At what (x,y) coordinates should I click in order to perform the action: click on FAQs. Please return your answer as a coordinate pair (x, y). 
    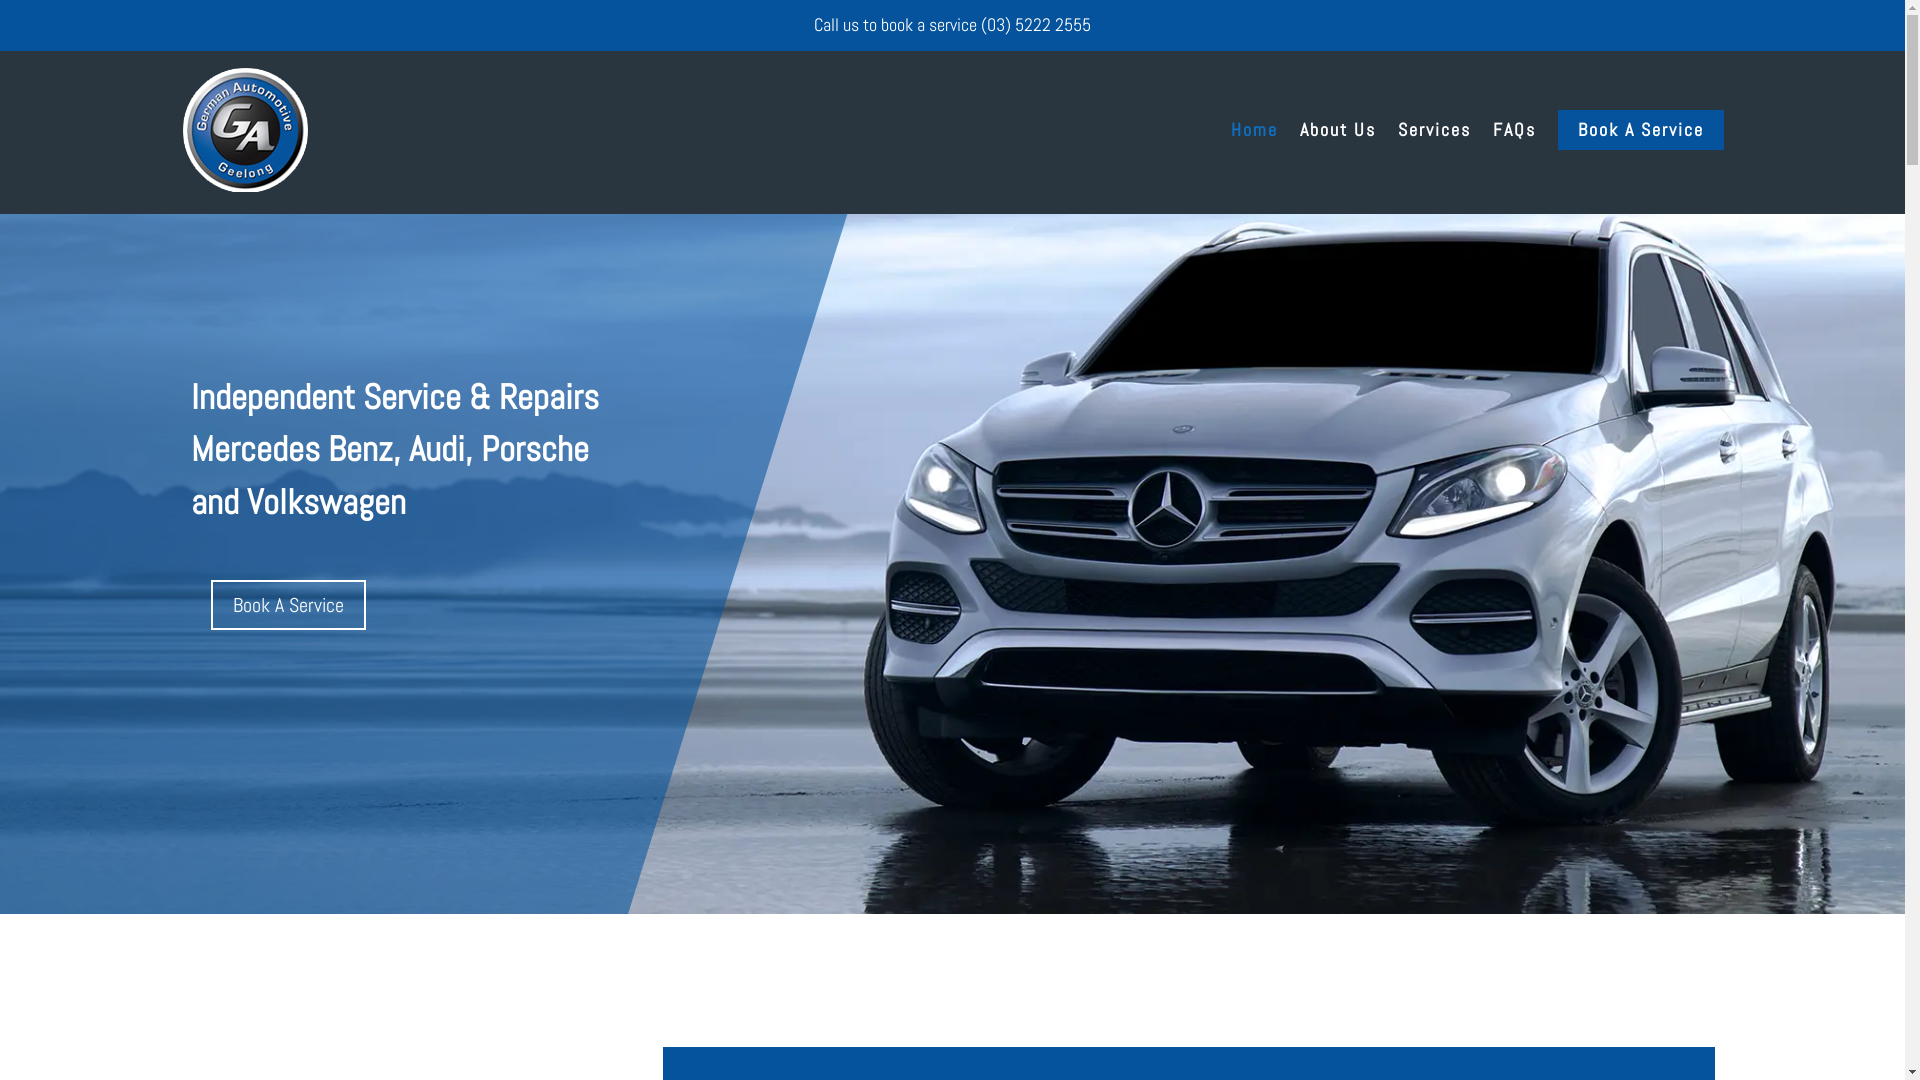
    Looking at the image, I should click on (1514, 130).